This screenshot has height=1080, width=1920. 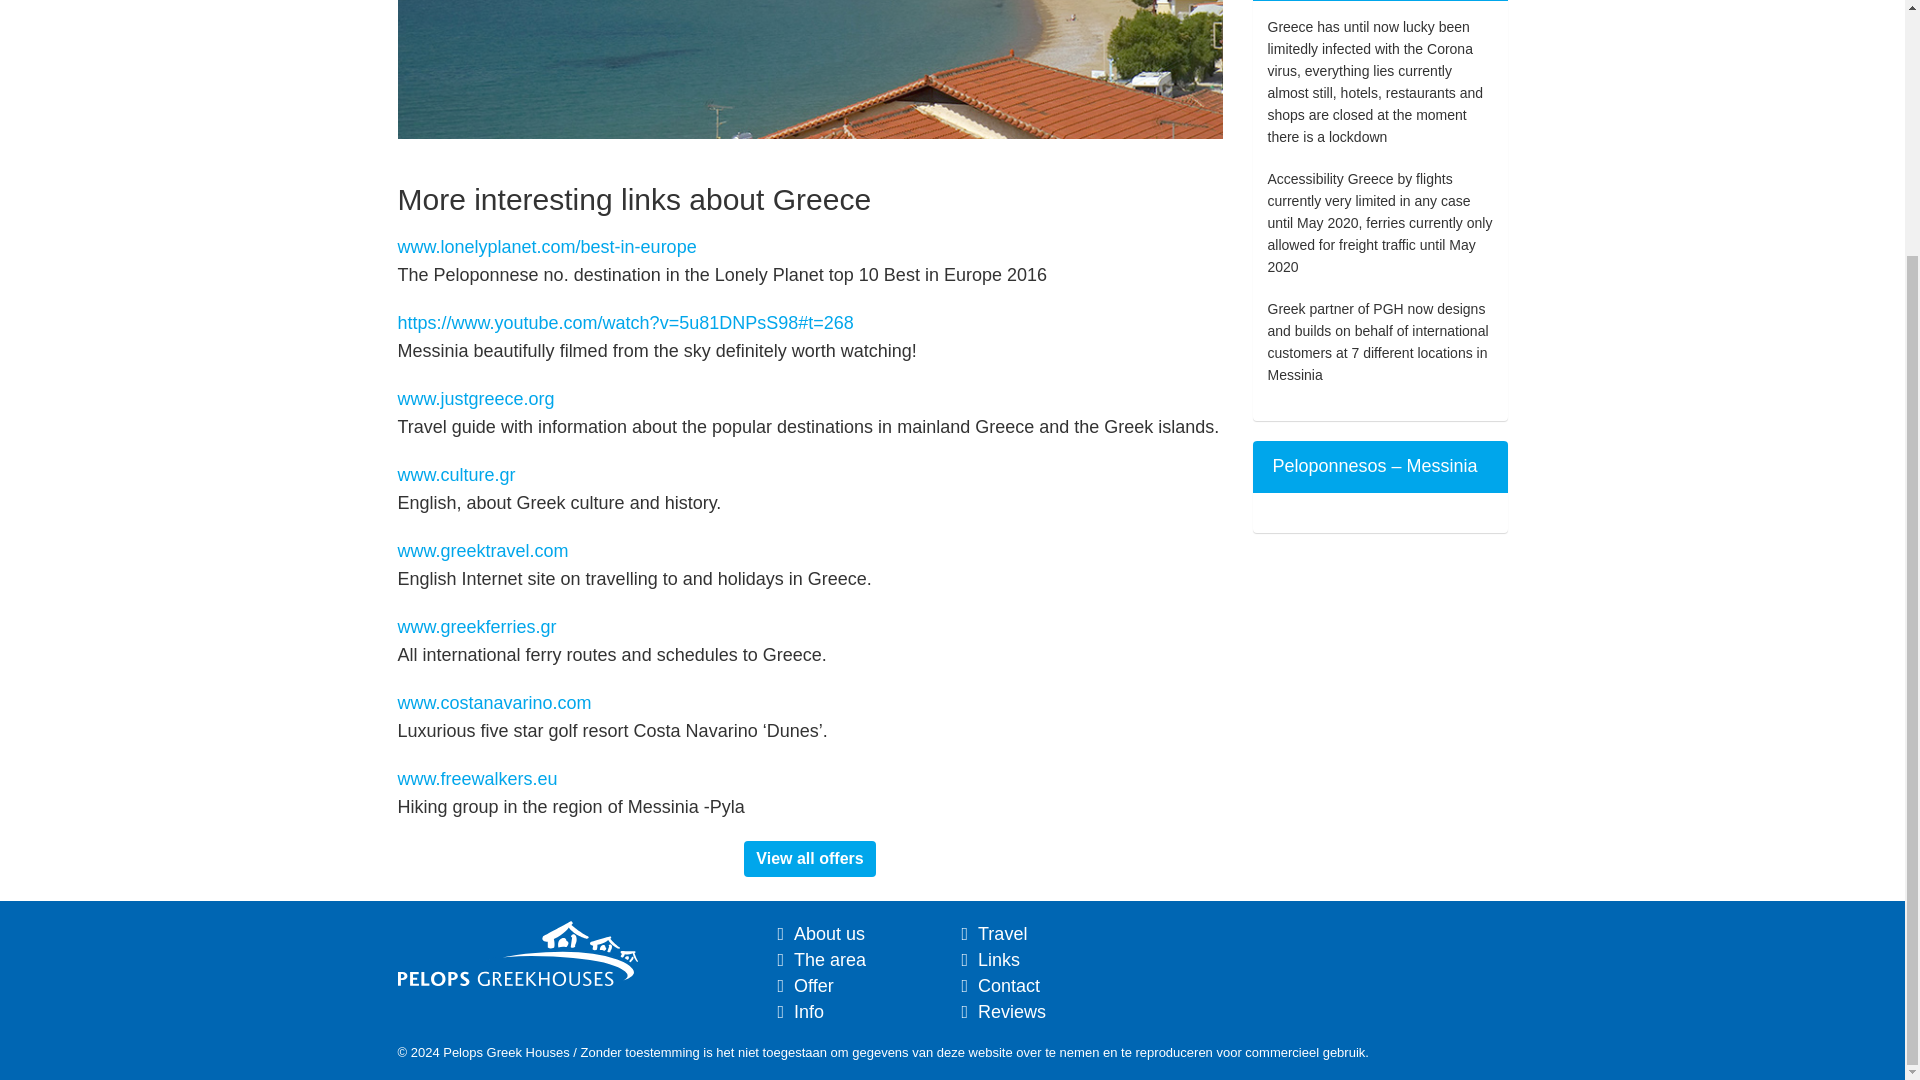 What do you see at coordinates (1012, 1012) in the screenshot?
I see `Reviews` at bounding box center [1012, 1012].